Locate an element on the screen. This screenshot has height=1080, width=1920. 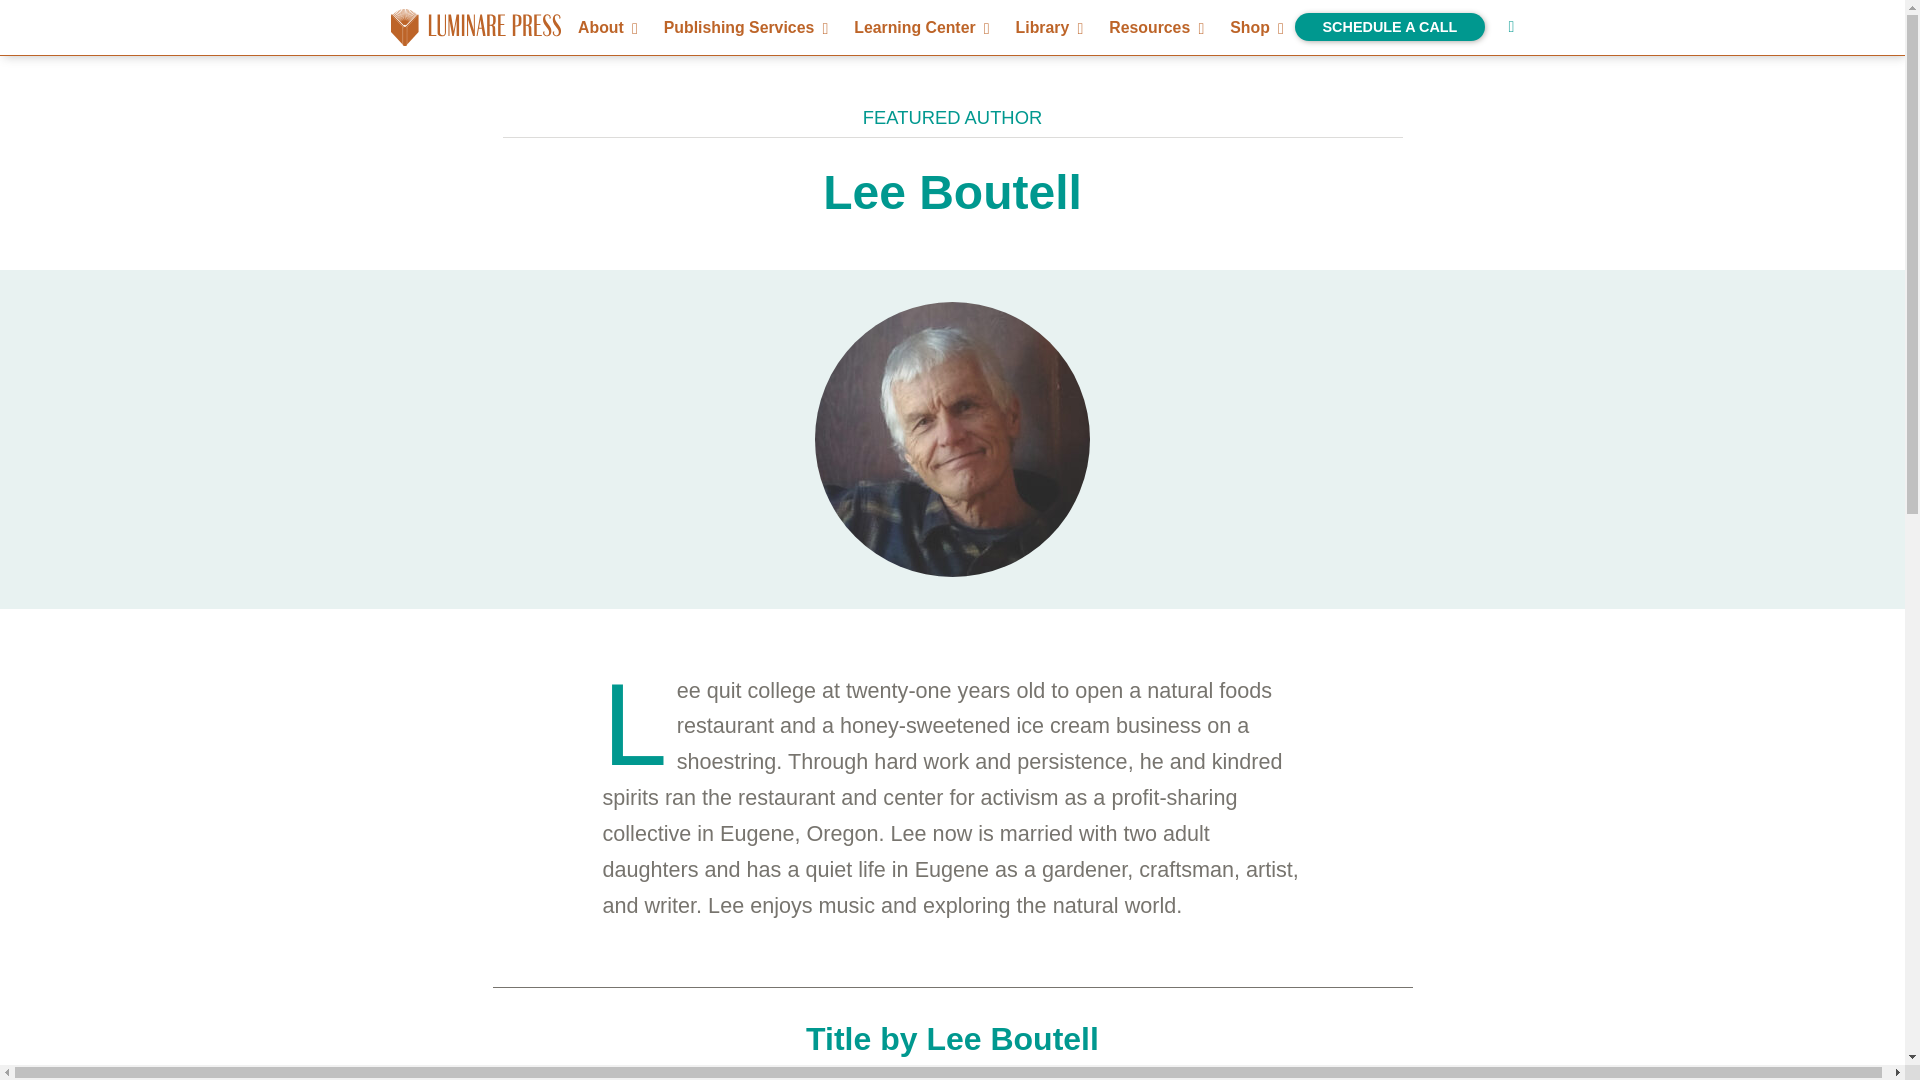
Library is located at coordinates (1047, 27).